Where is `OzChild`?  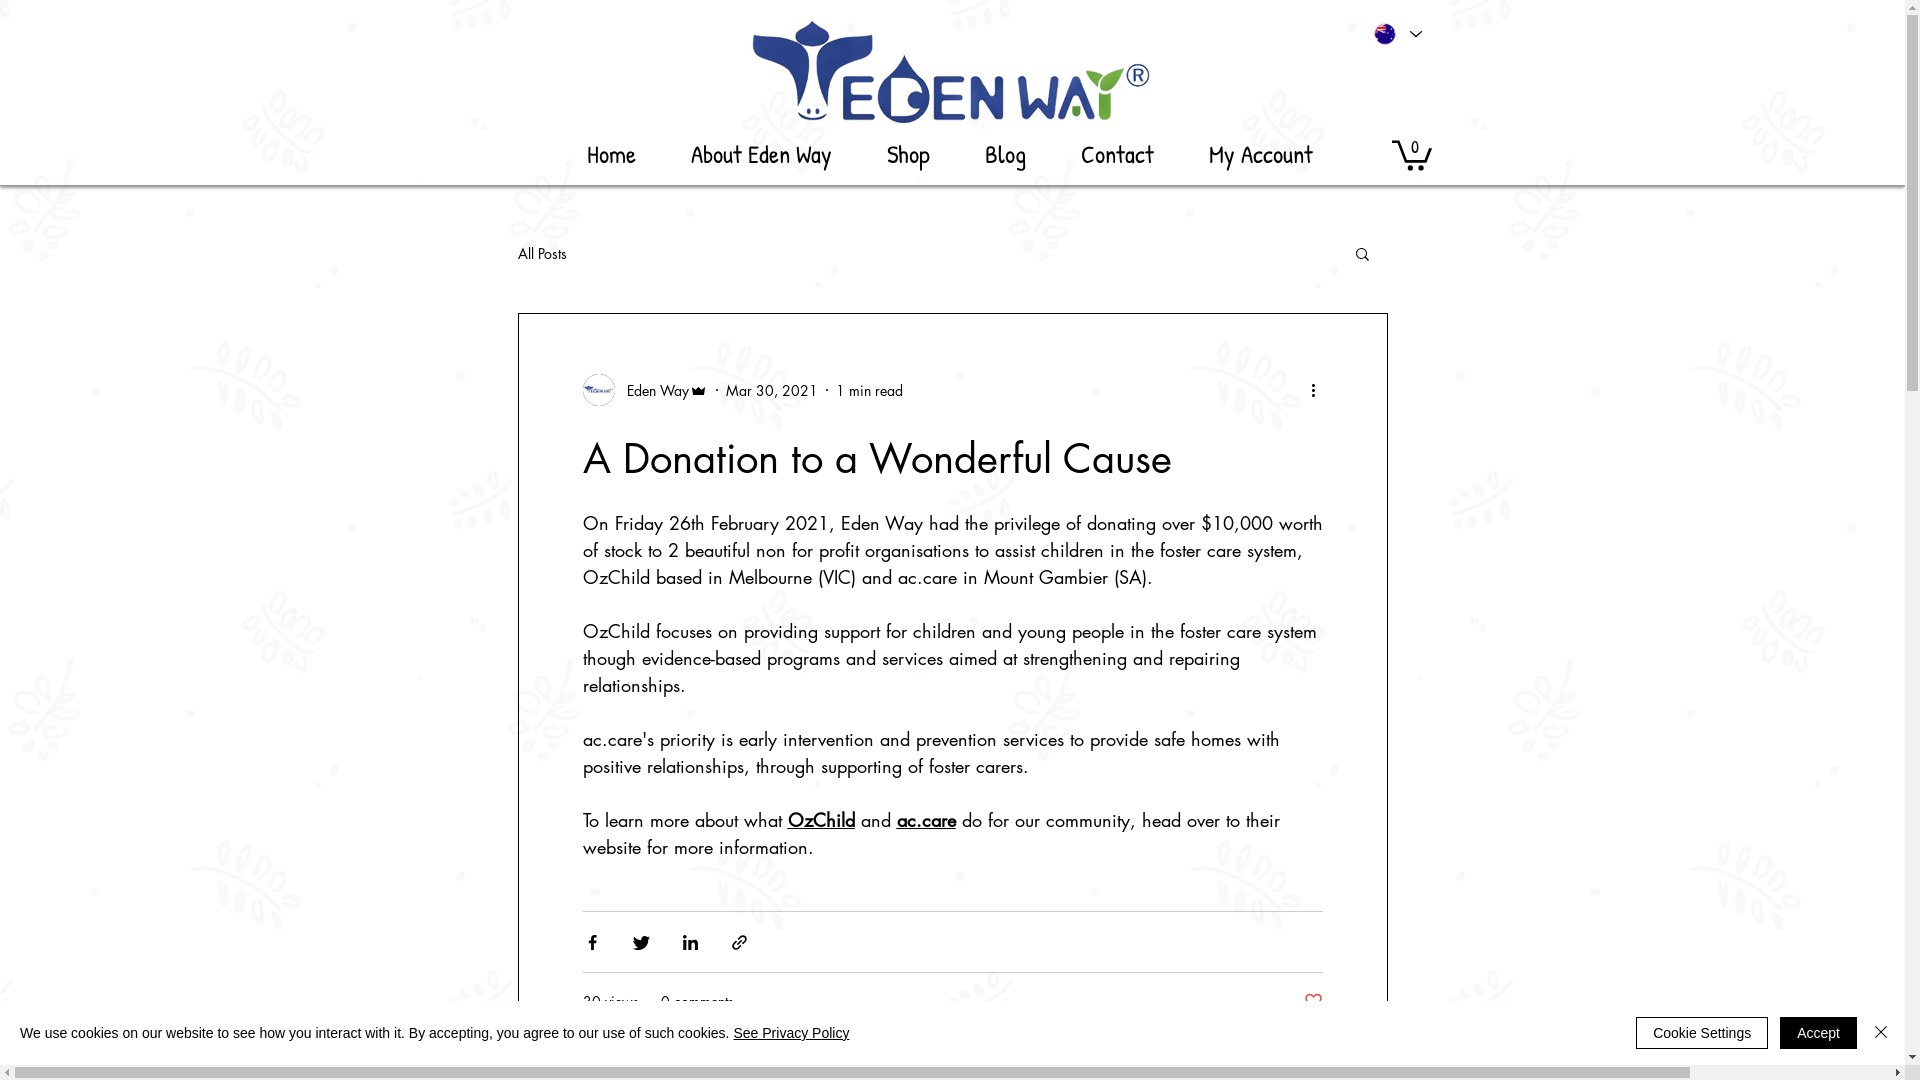
OzChild is located at coordinates (616, 577).